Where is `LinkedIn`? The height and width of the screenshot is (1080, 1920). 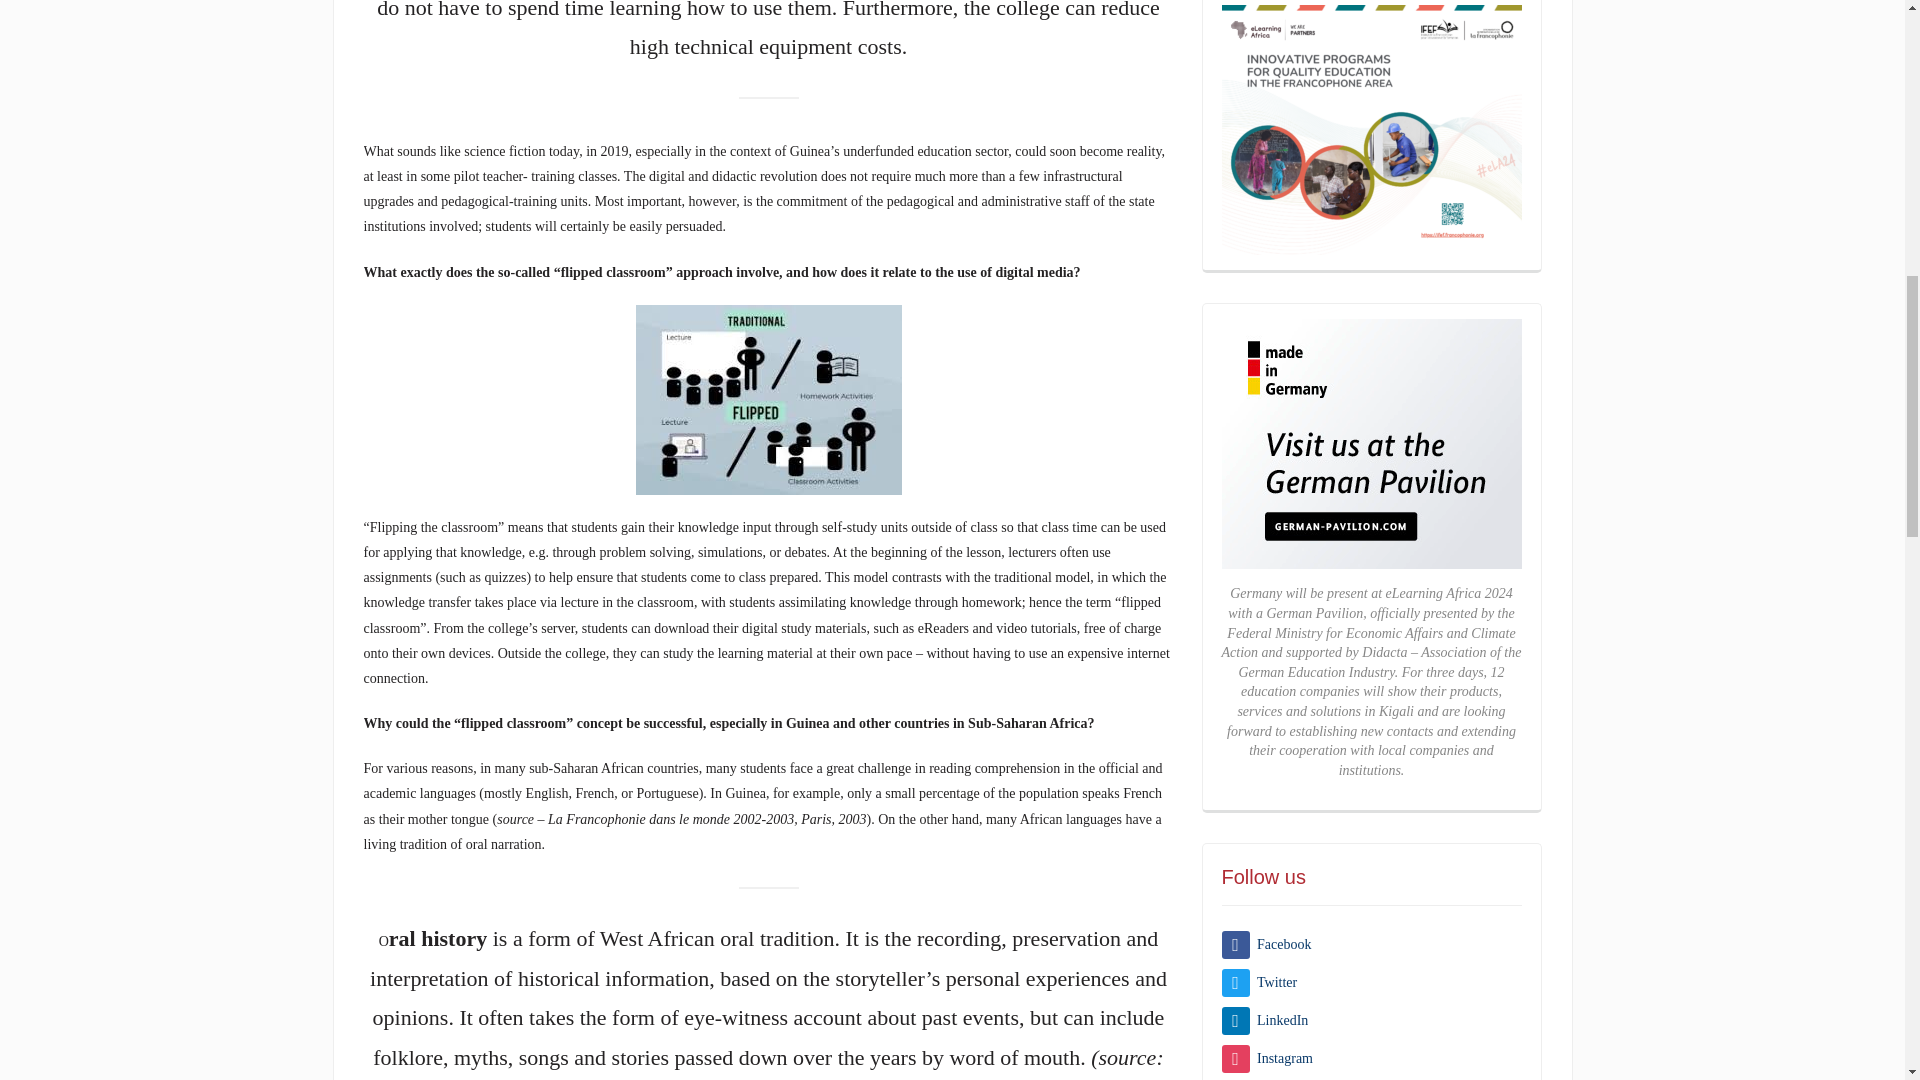 LinkedIn is located at coordinates (1265, 1020).